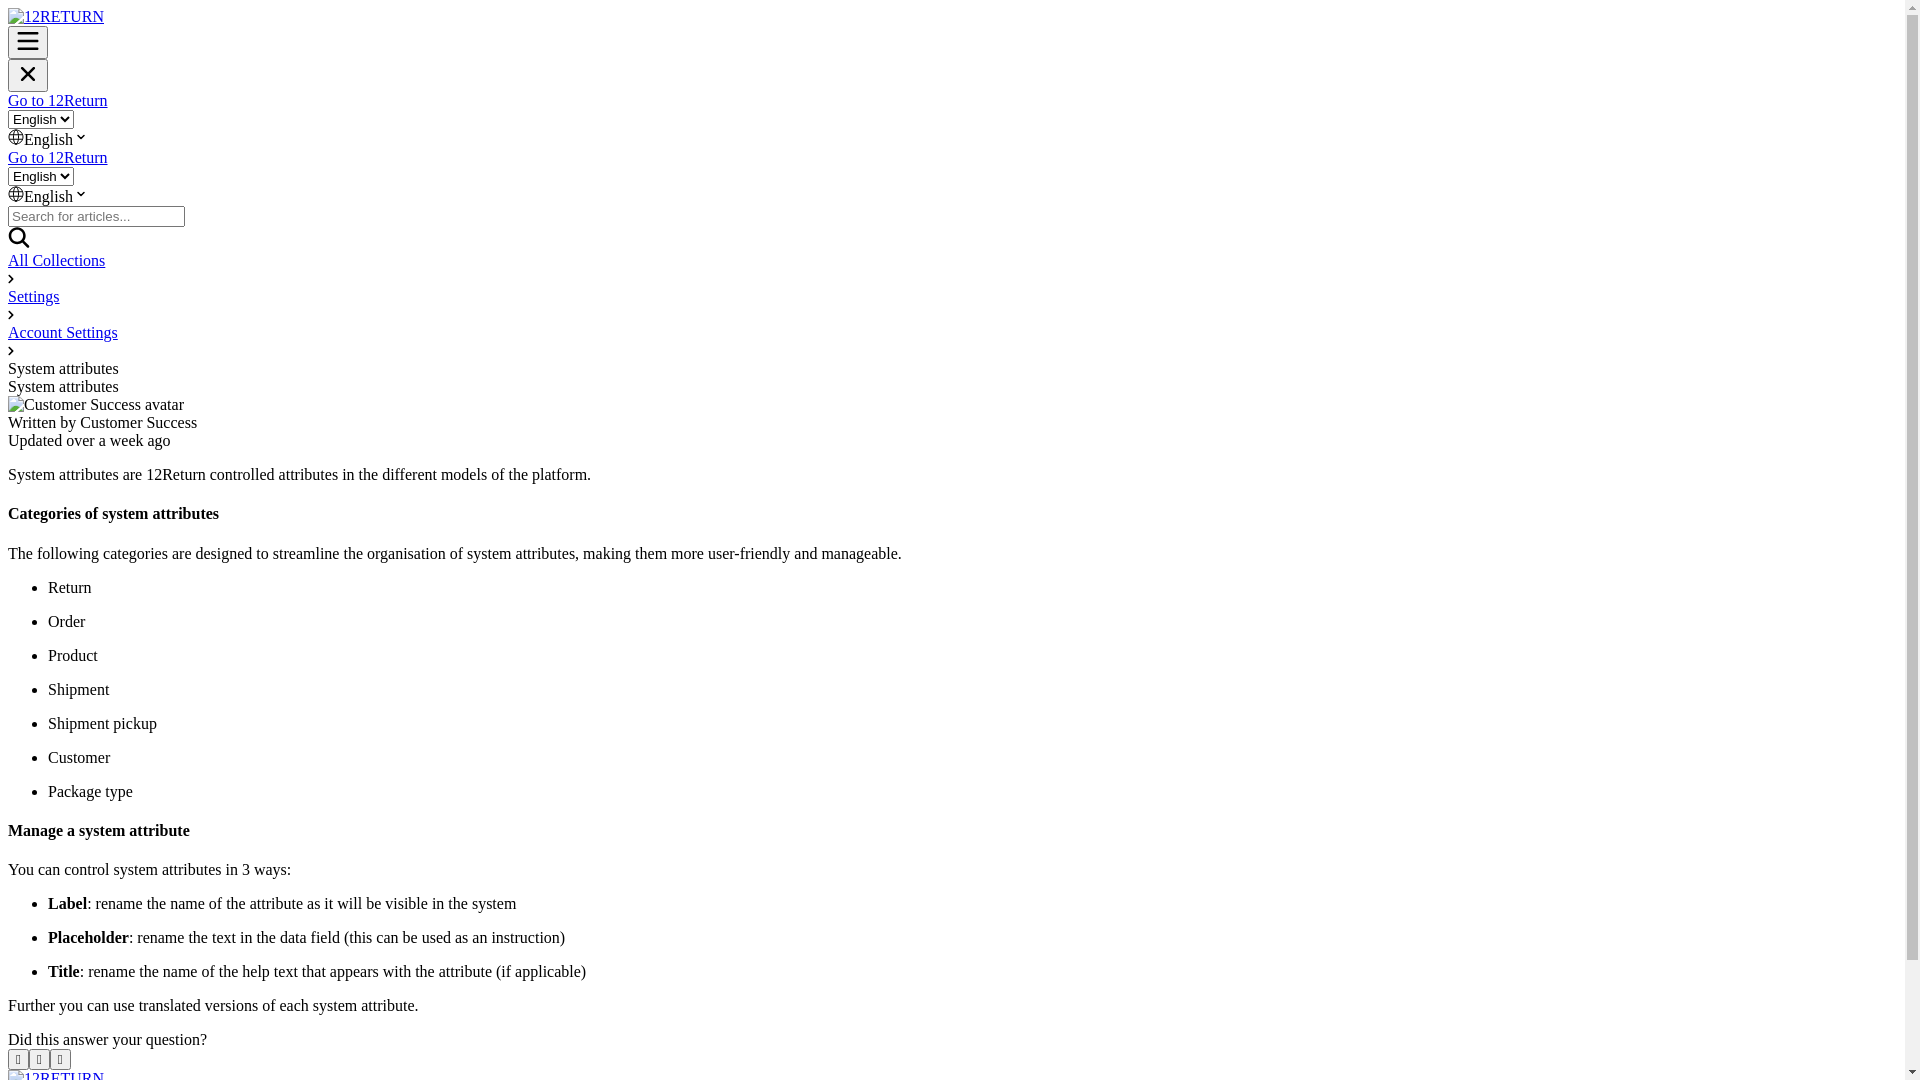 Image resolution: width=1920 pixels, height=1080 pixels. What do you see at coordinates (58, 100) in the screenshot?
I see `Go to 12Return` at bounding box center [58, 100].